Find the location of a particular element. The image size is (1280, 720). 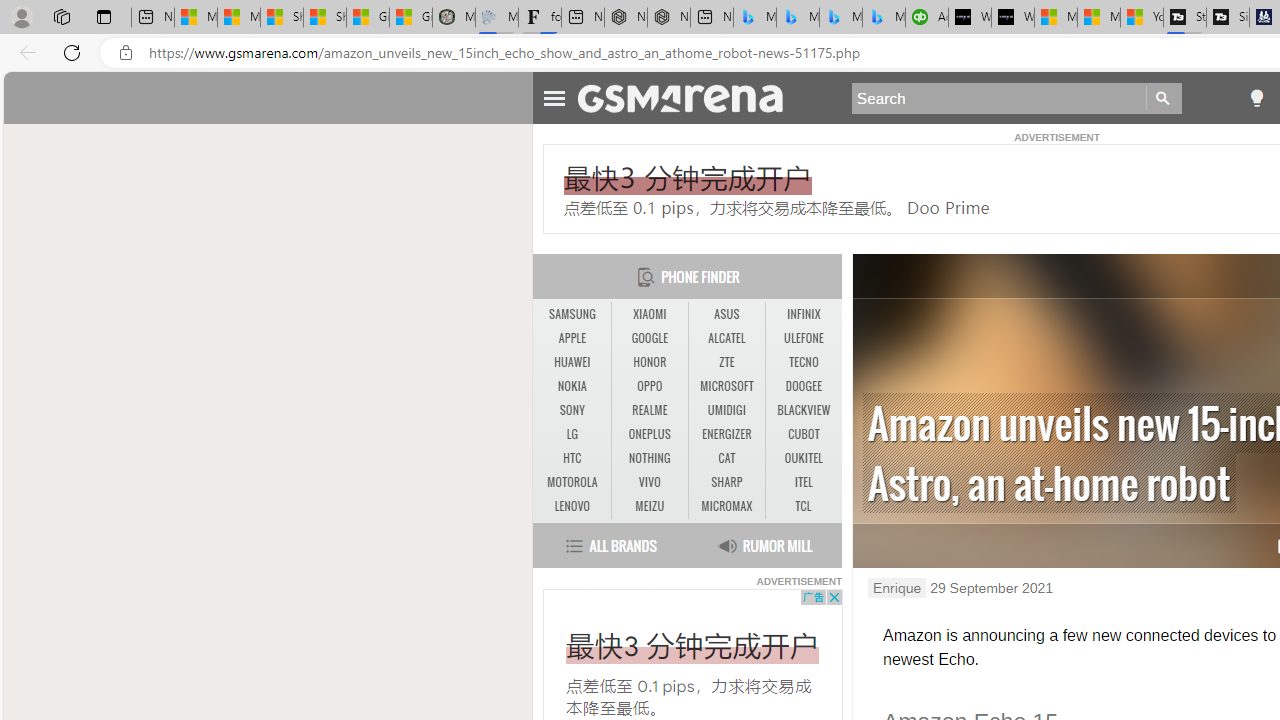

OPPO is located at coordinates (650, 386).